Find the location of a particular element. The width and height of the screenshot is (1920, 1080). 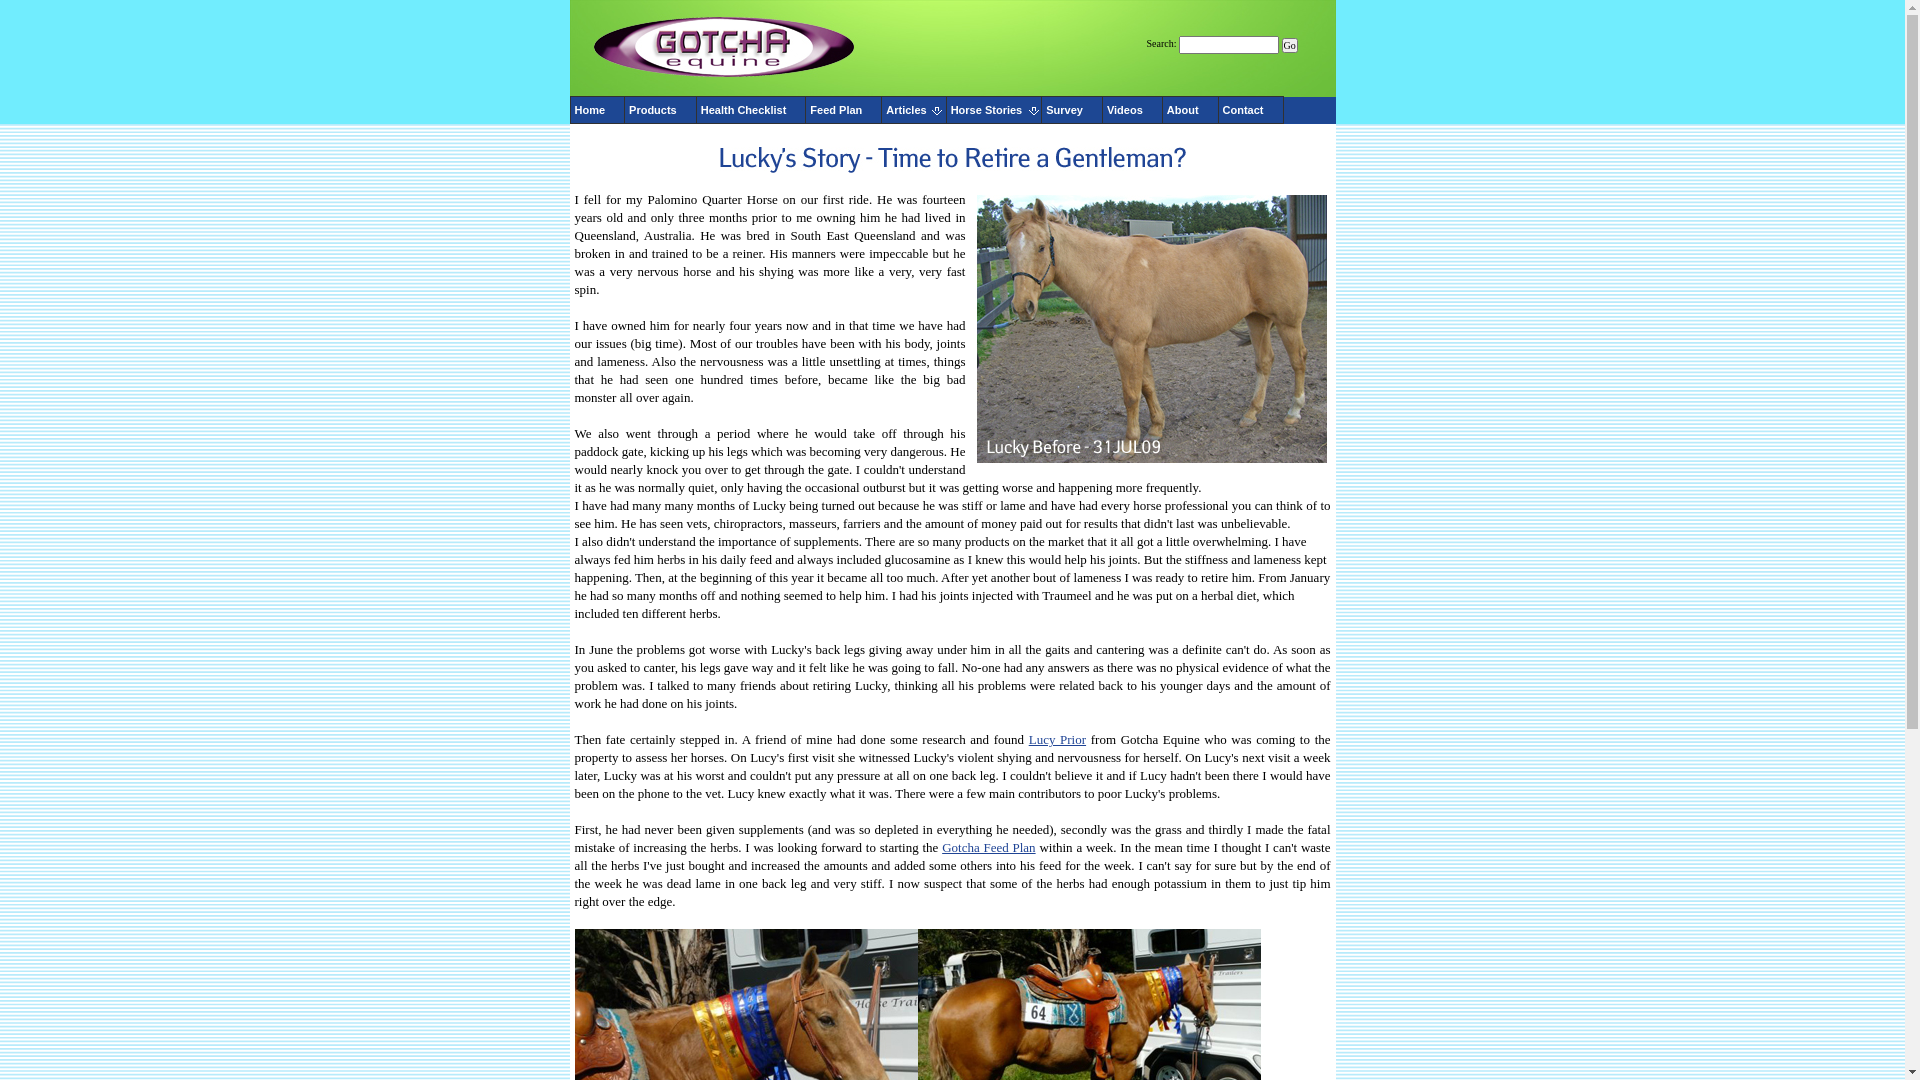

Products is located at coordinates (660, 110).